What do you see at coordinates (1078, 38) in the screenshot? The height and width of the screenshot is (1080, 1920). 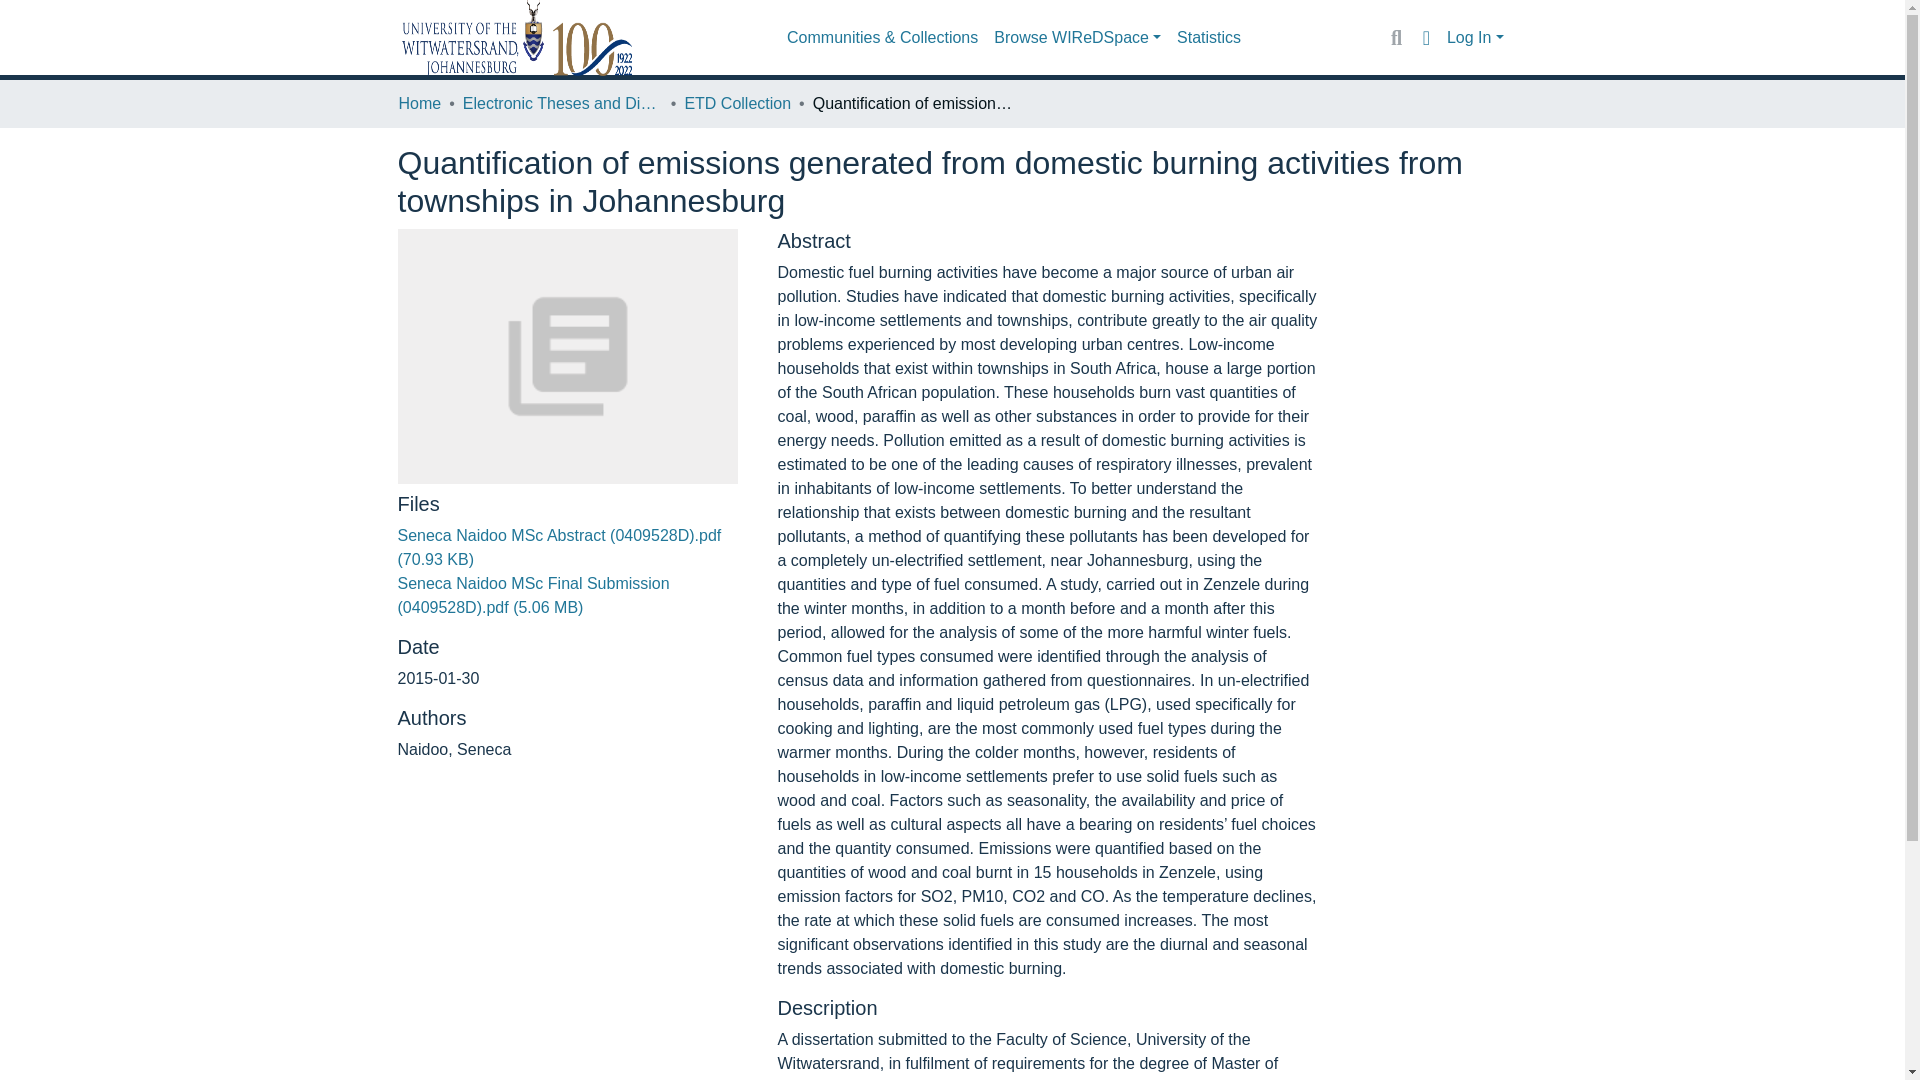 I see `Browse WIReDSpace` at bounding box center [1078, 38].